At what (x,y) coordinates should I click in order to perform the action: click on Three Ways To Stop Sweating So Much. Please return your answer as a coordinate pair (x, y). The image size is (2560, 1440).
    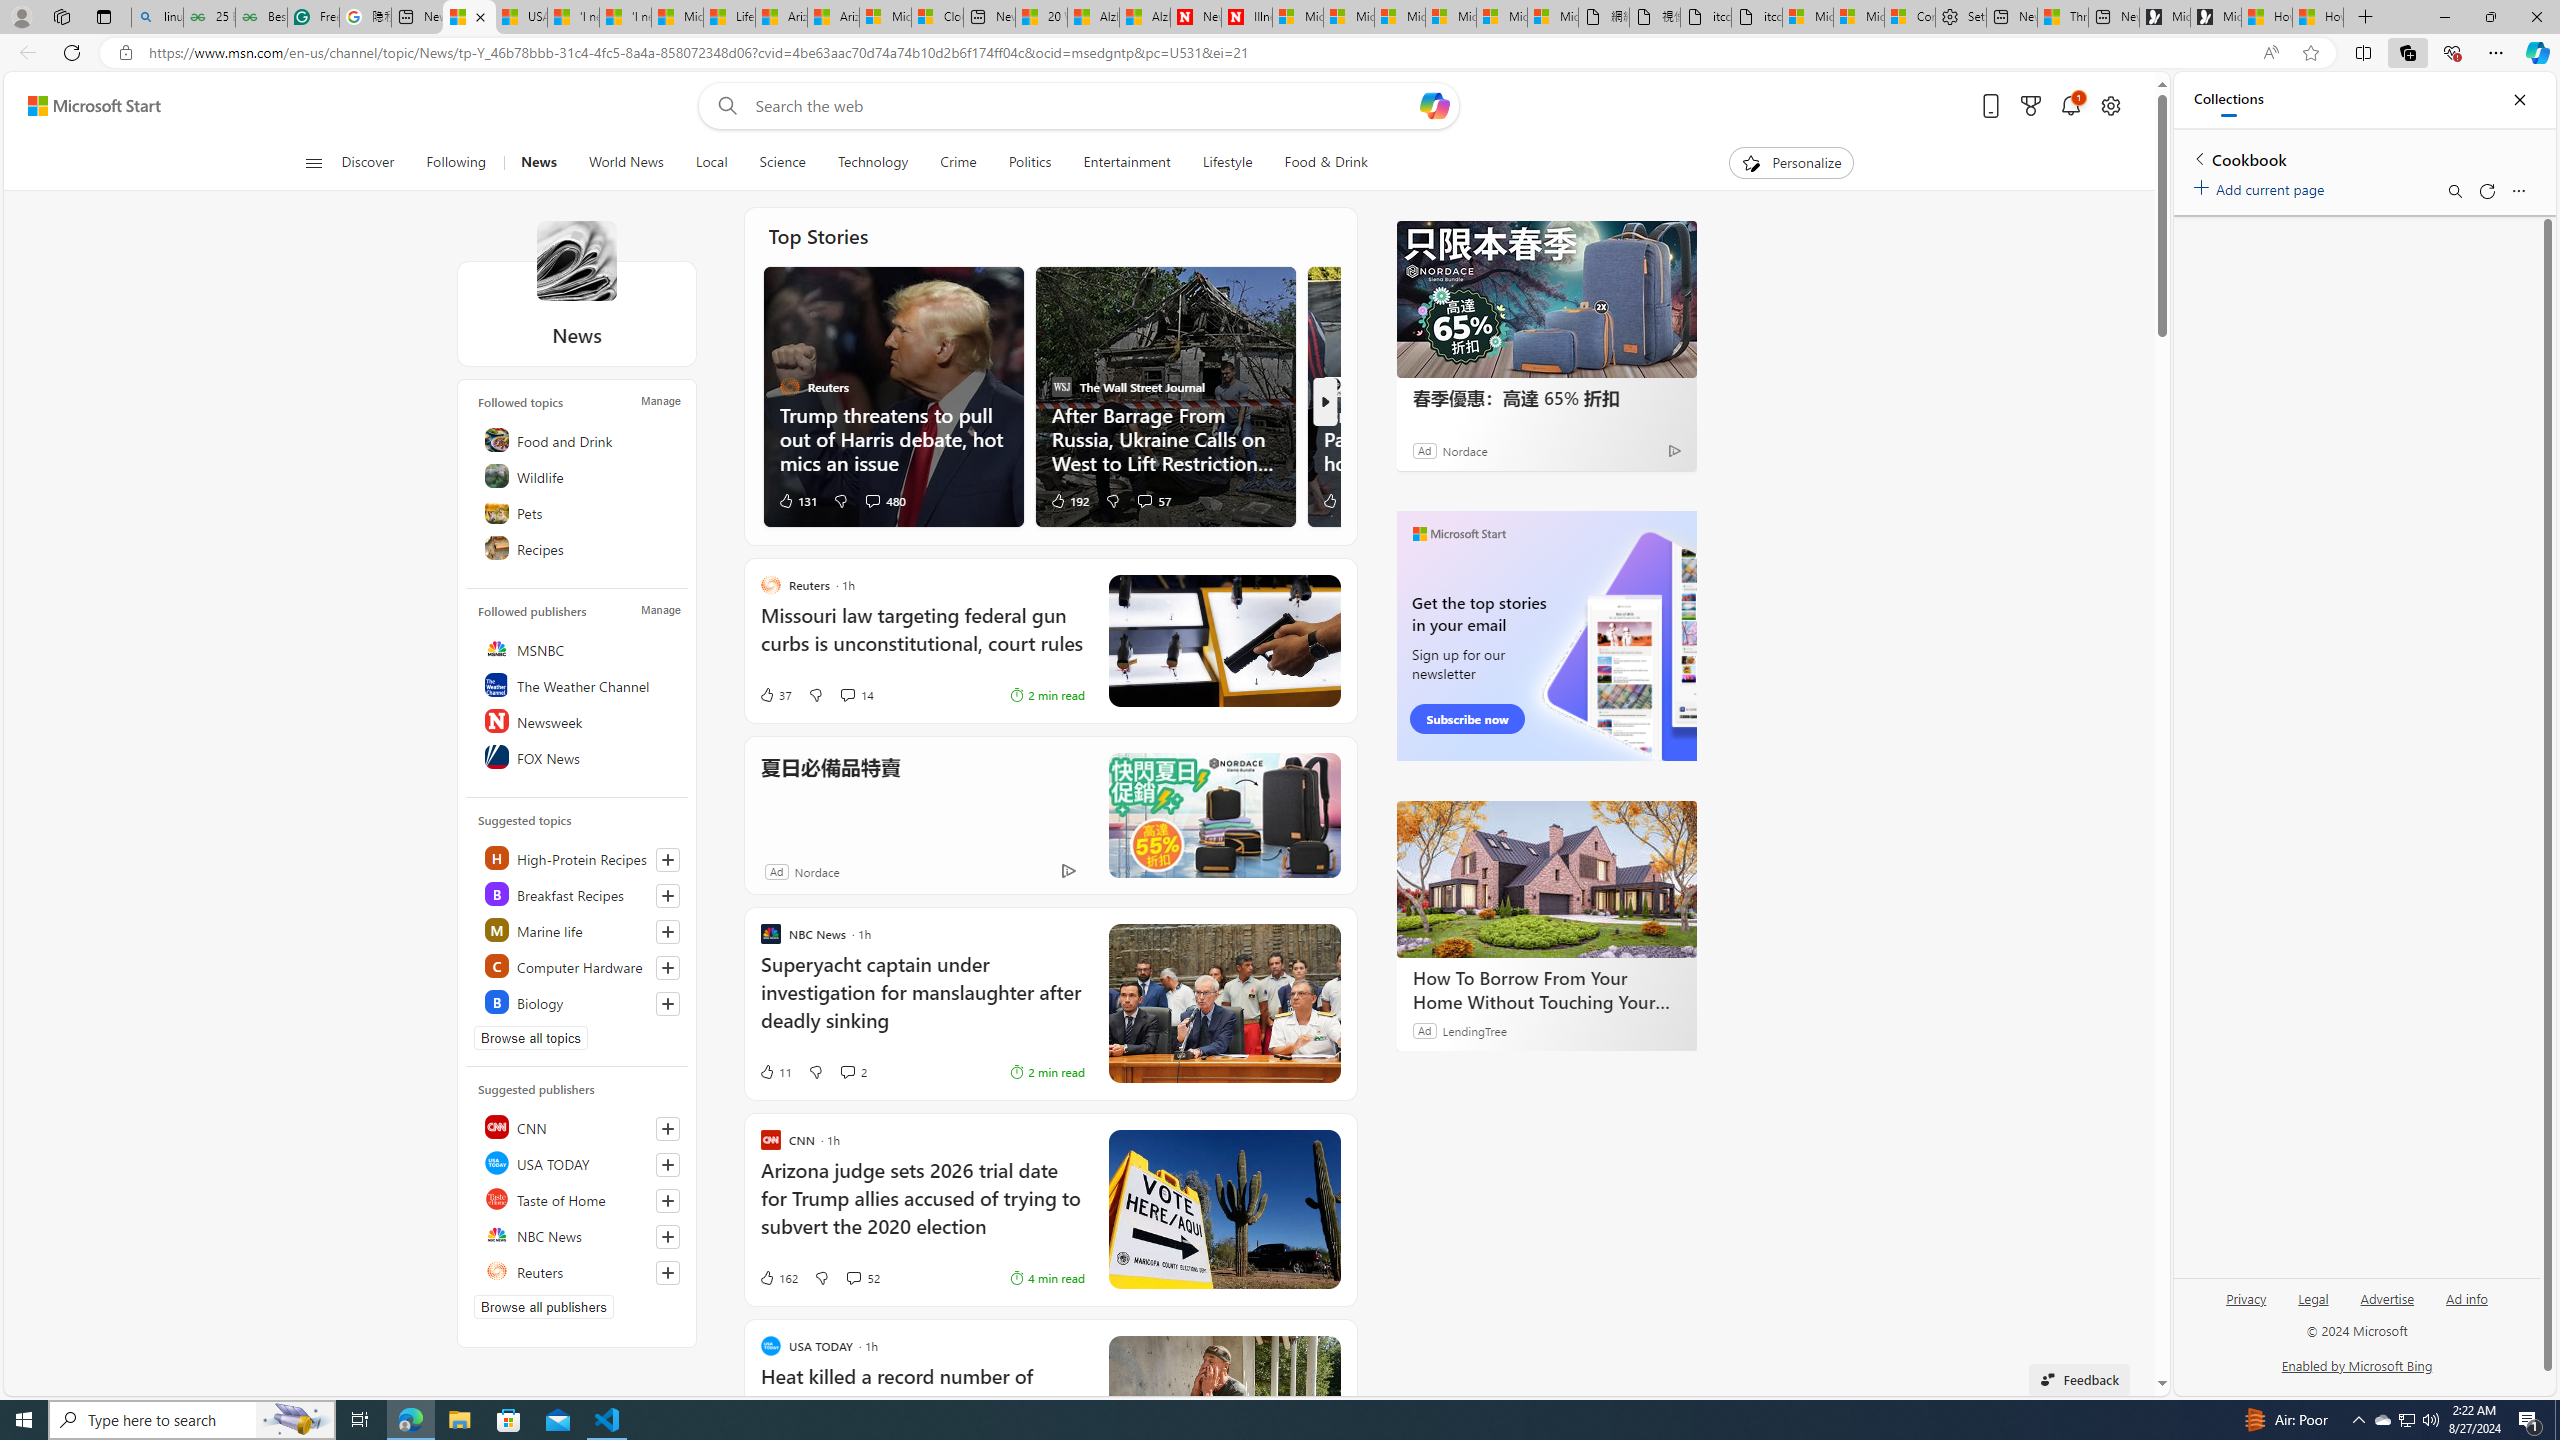
    Looking at the image, I should click on (2063, 17).